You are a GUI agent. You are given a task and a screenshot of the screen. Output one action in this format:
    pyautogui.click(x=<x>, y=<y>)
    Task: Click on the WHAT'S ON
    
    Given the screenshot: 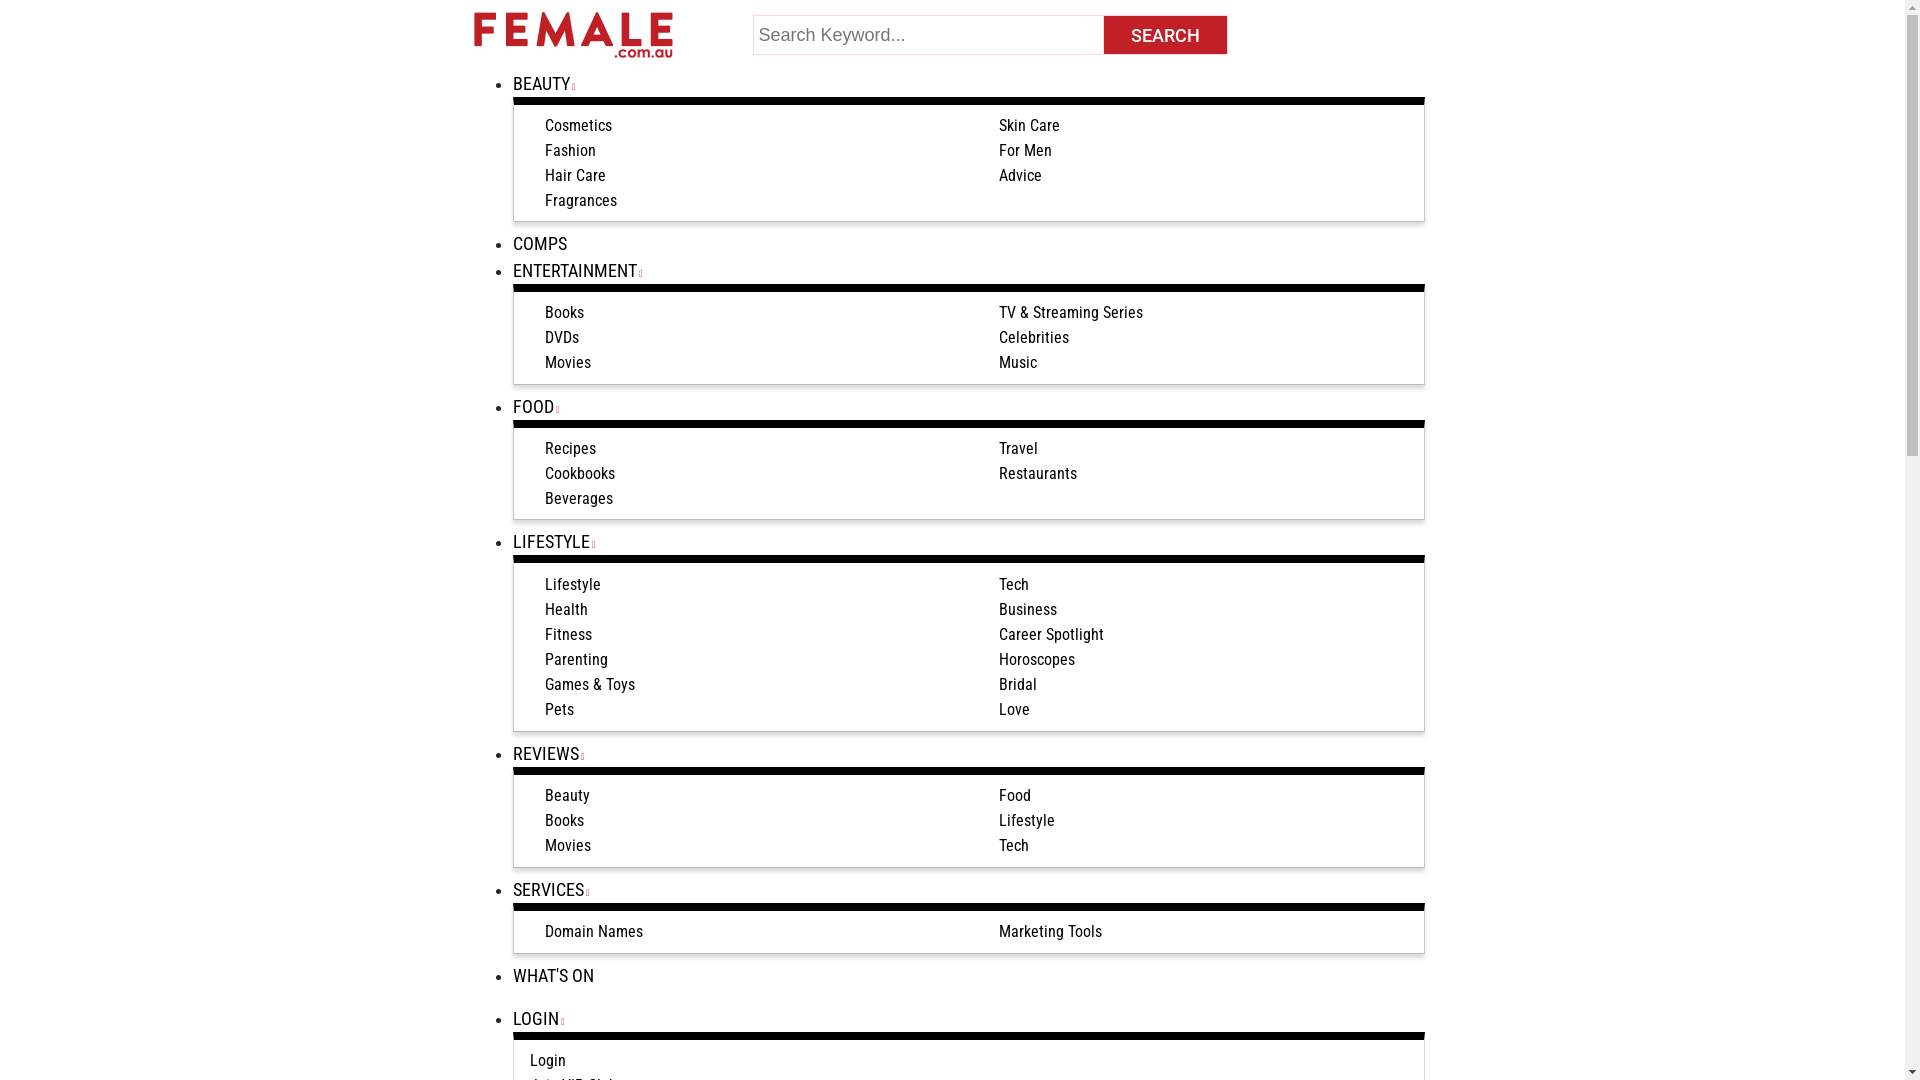 What is the action you would take?
    pyautogui.click(x=560, y=976)
    